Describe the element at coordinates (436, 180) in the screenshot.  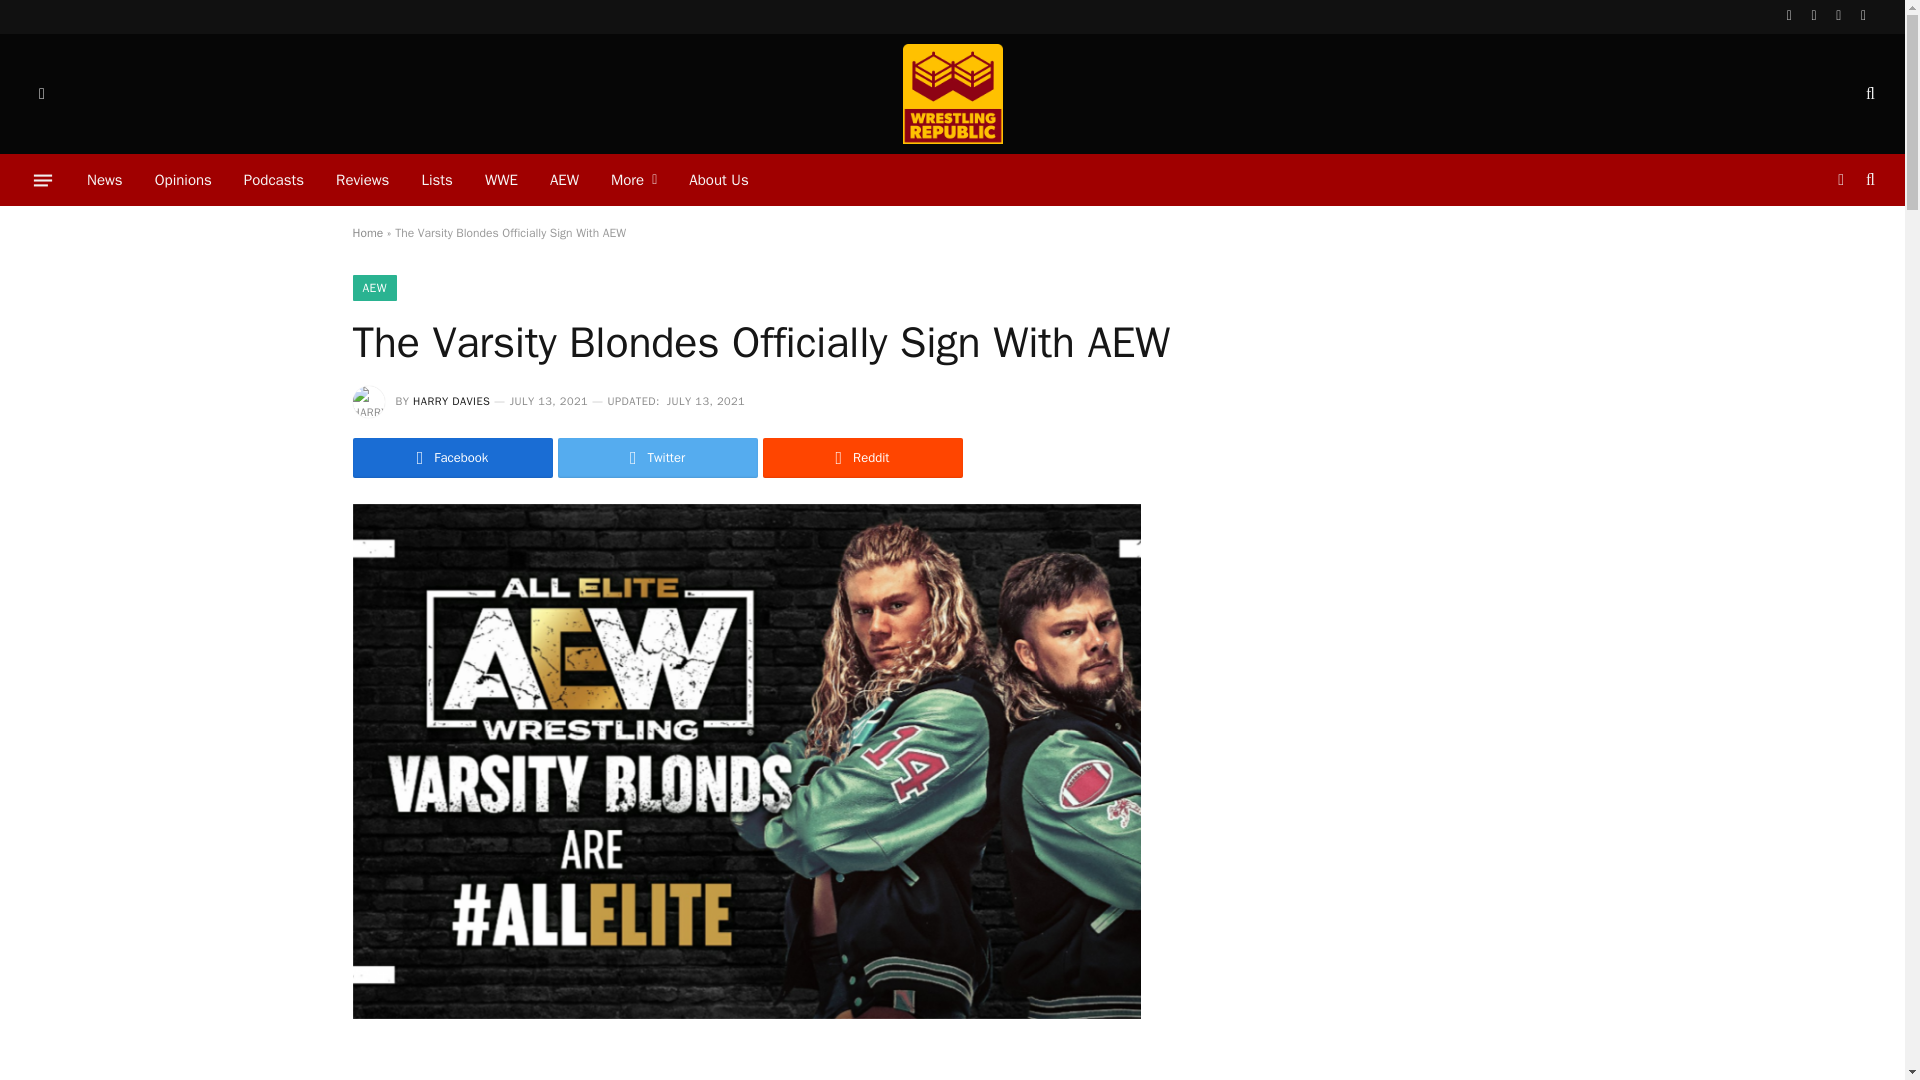
I see `Lists` at that location.